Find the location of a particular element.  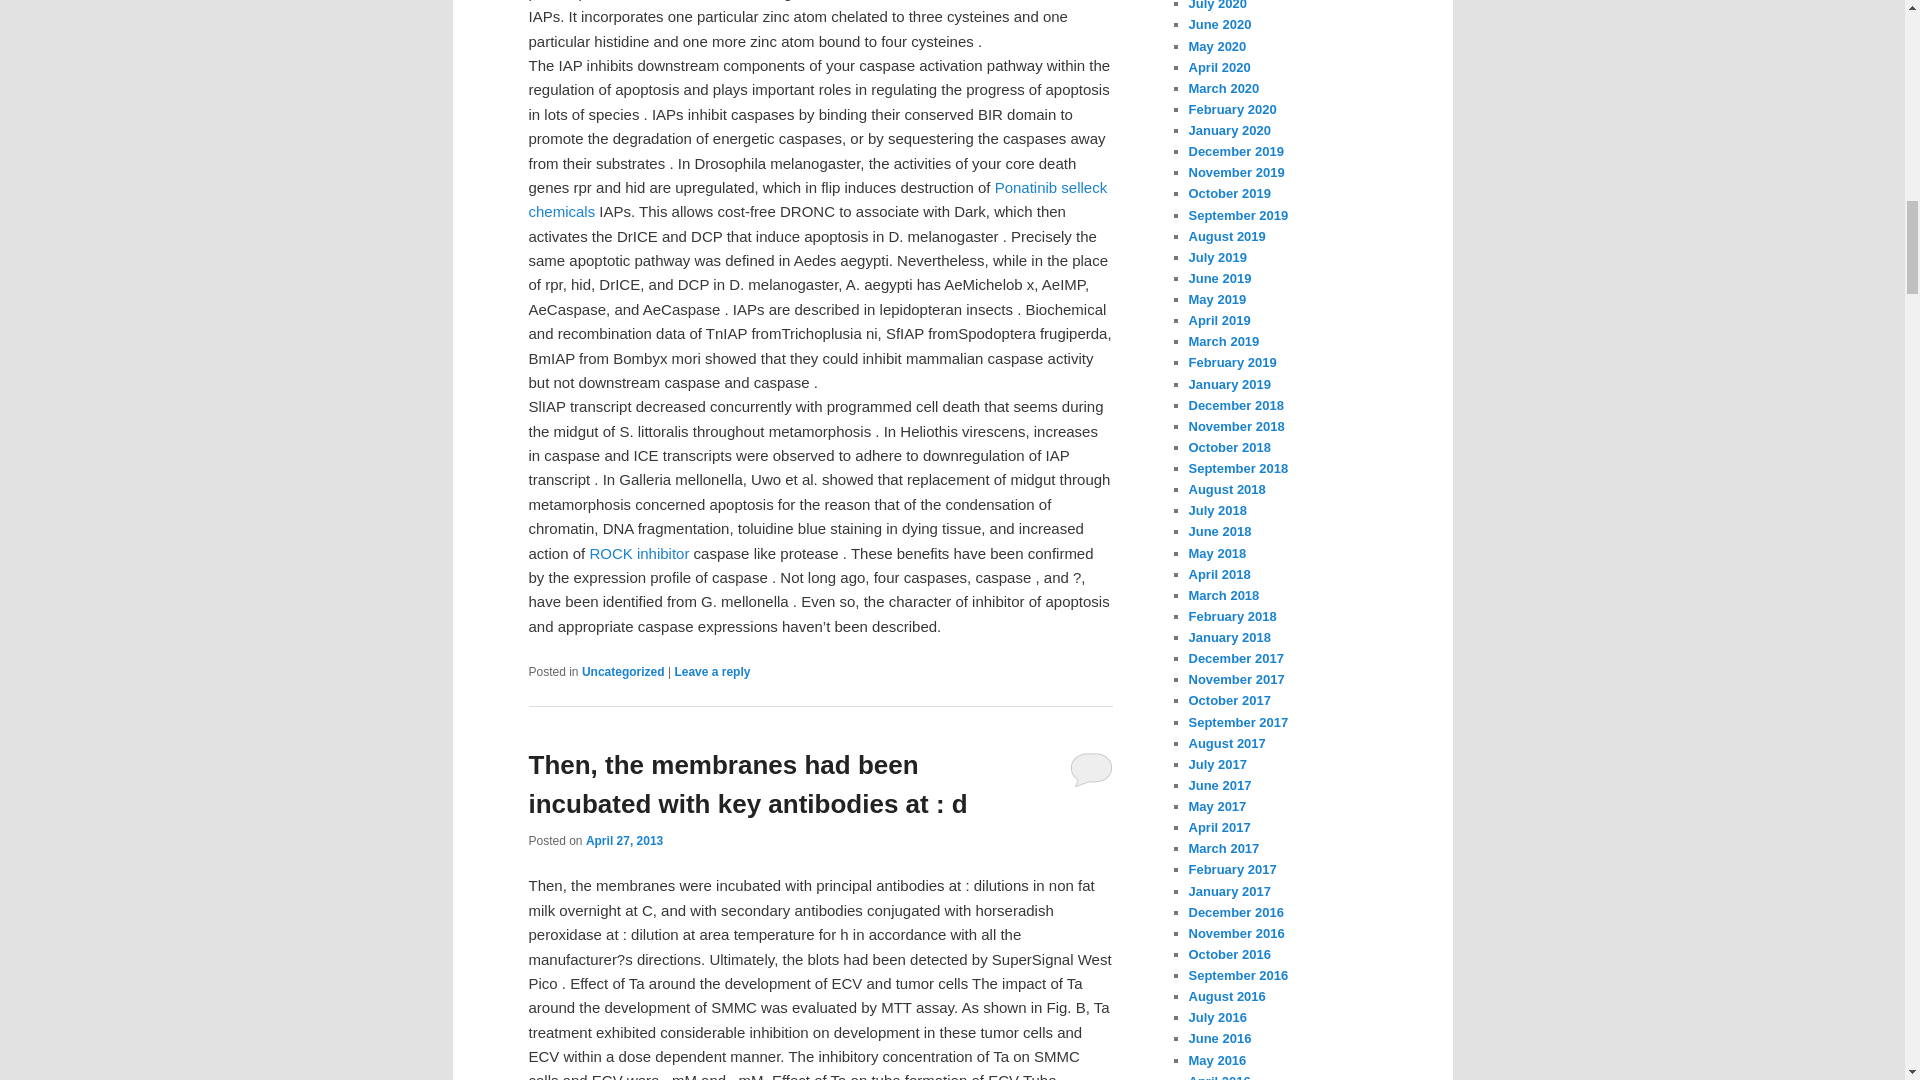

ROCK inhibitor is located at coordinates (639, 553).